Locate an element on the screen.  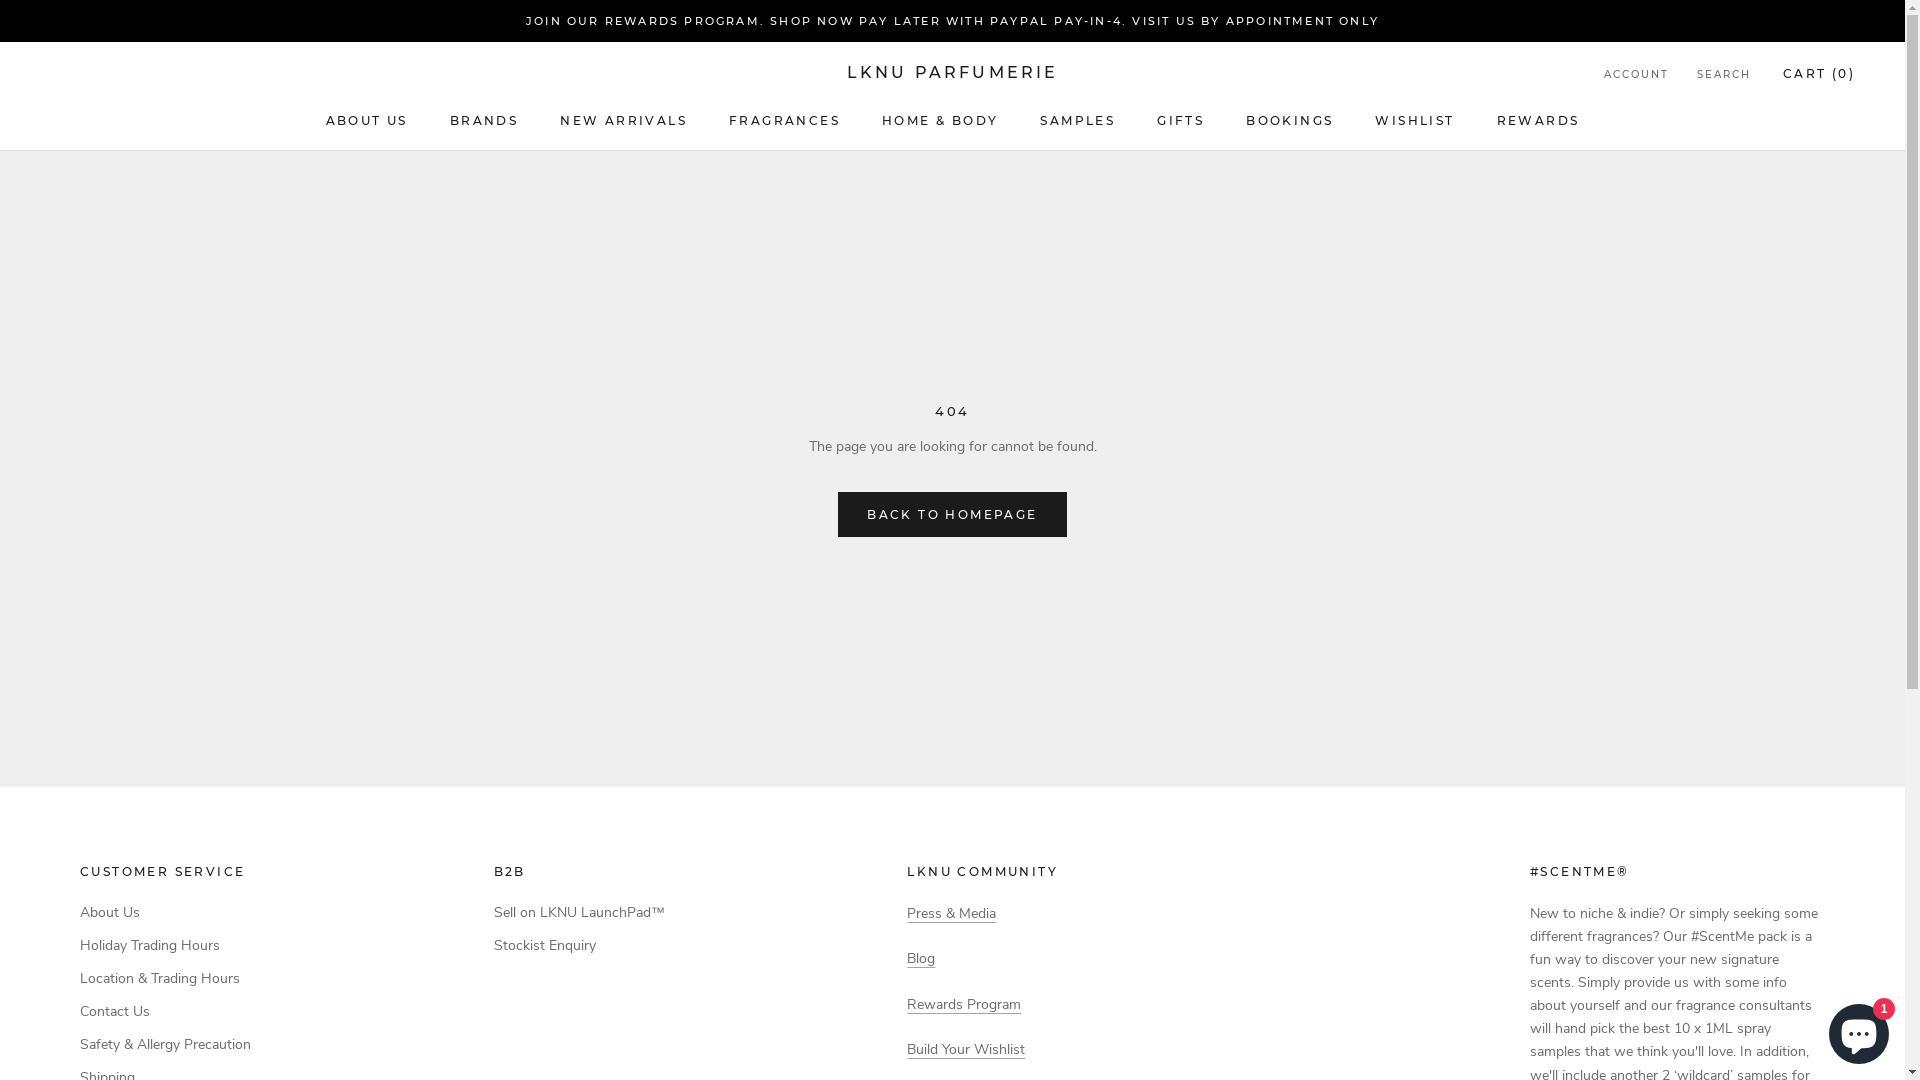
Stockist Enquiry is located at coordinates (579, 946).